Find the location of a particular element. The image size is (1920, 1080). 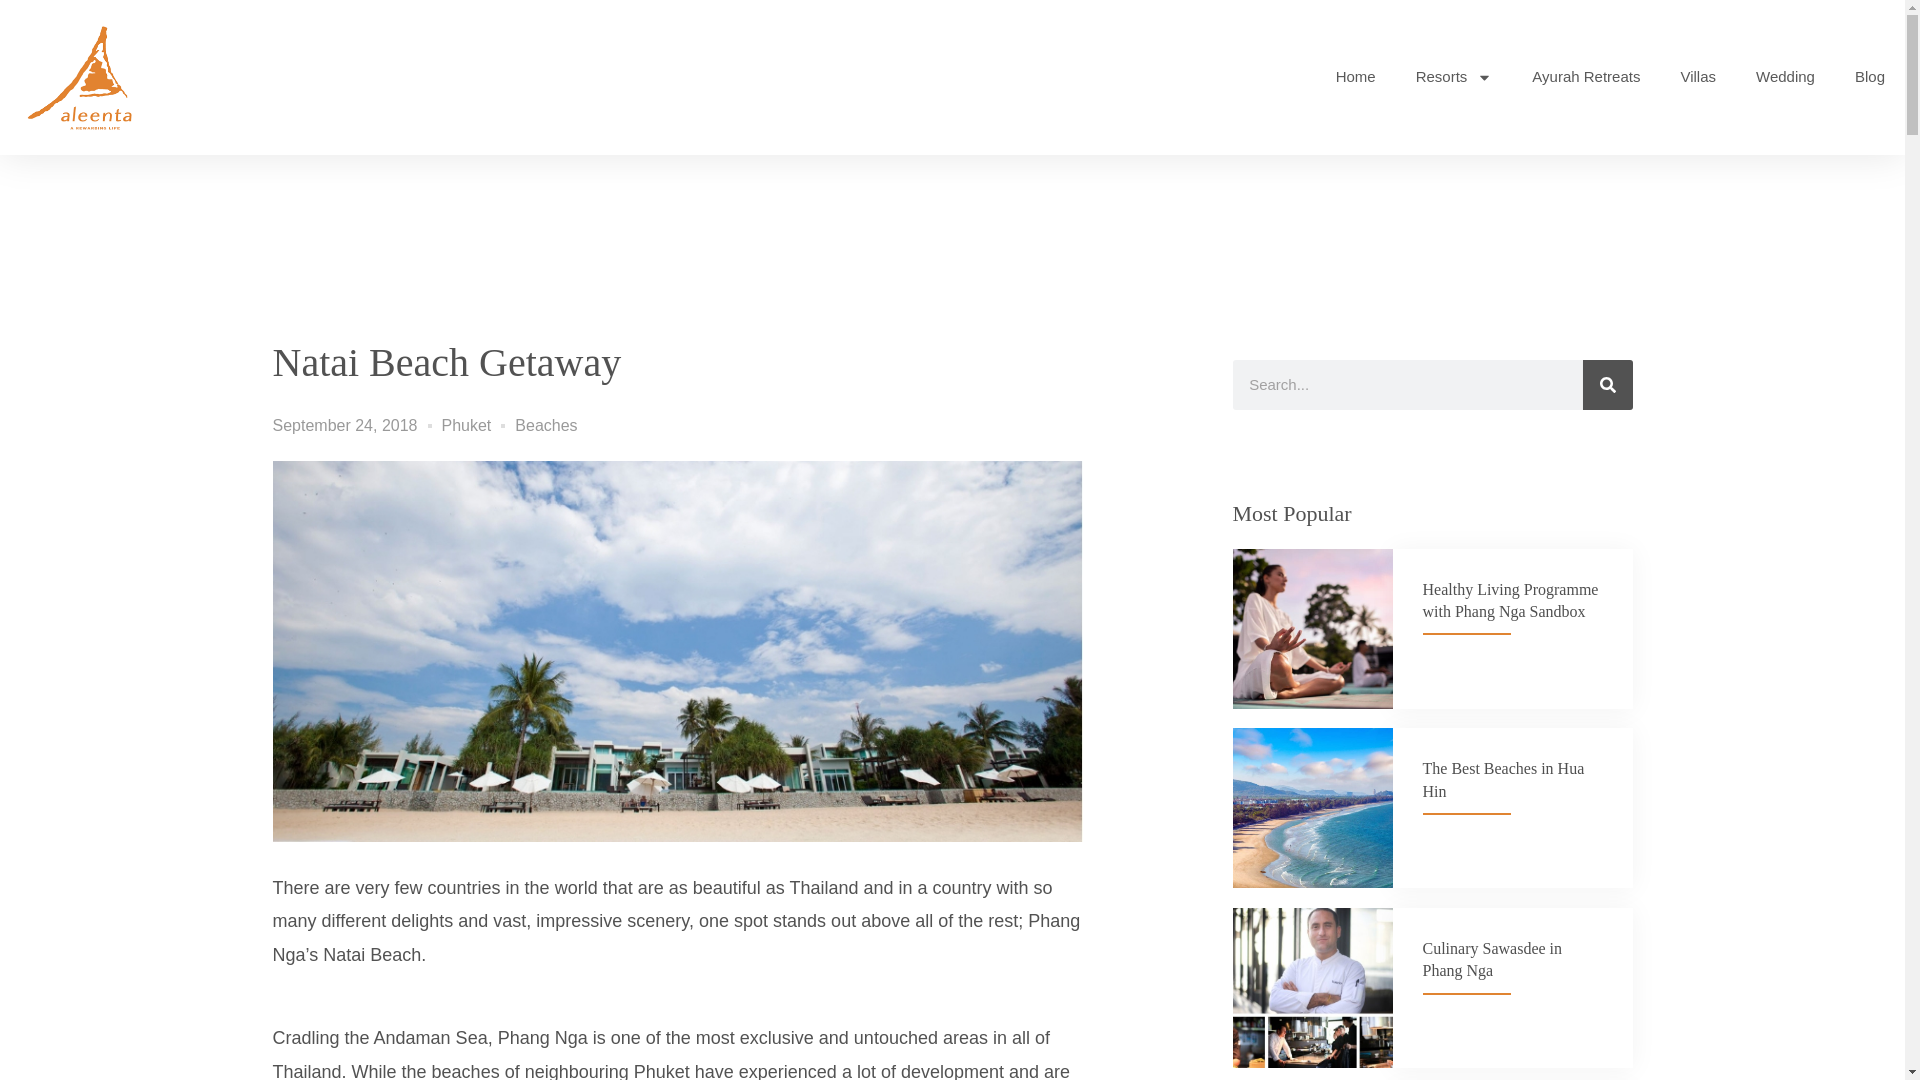

Phuket is located at coordinates (466, 425).